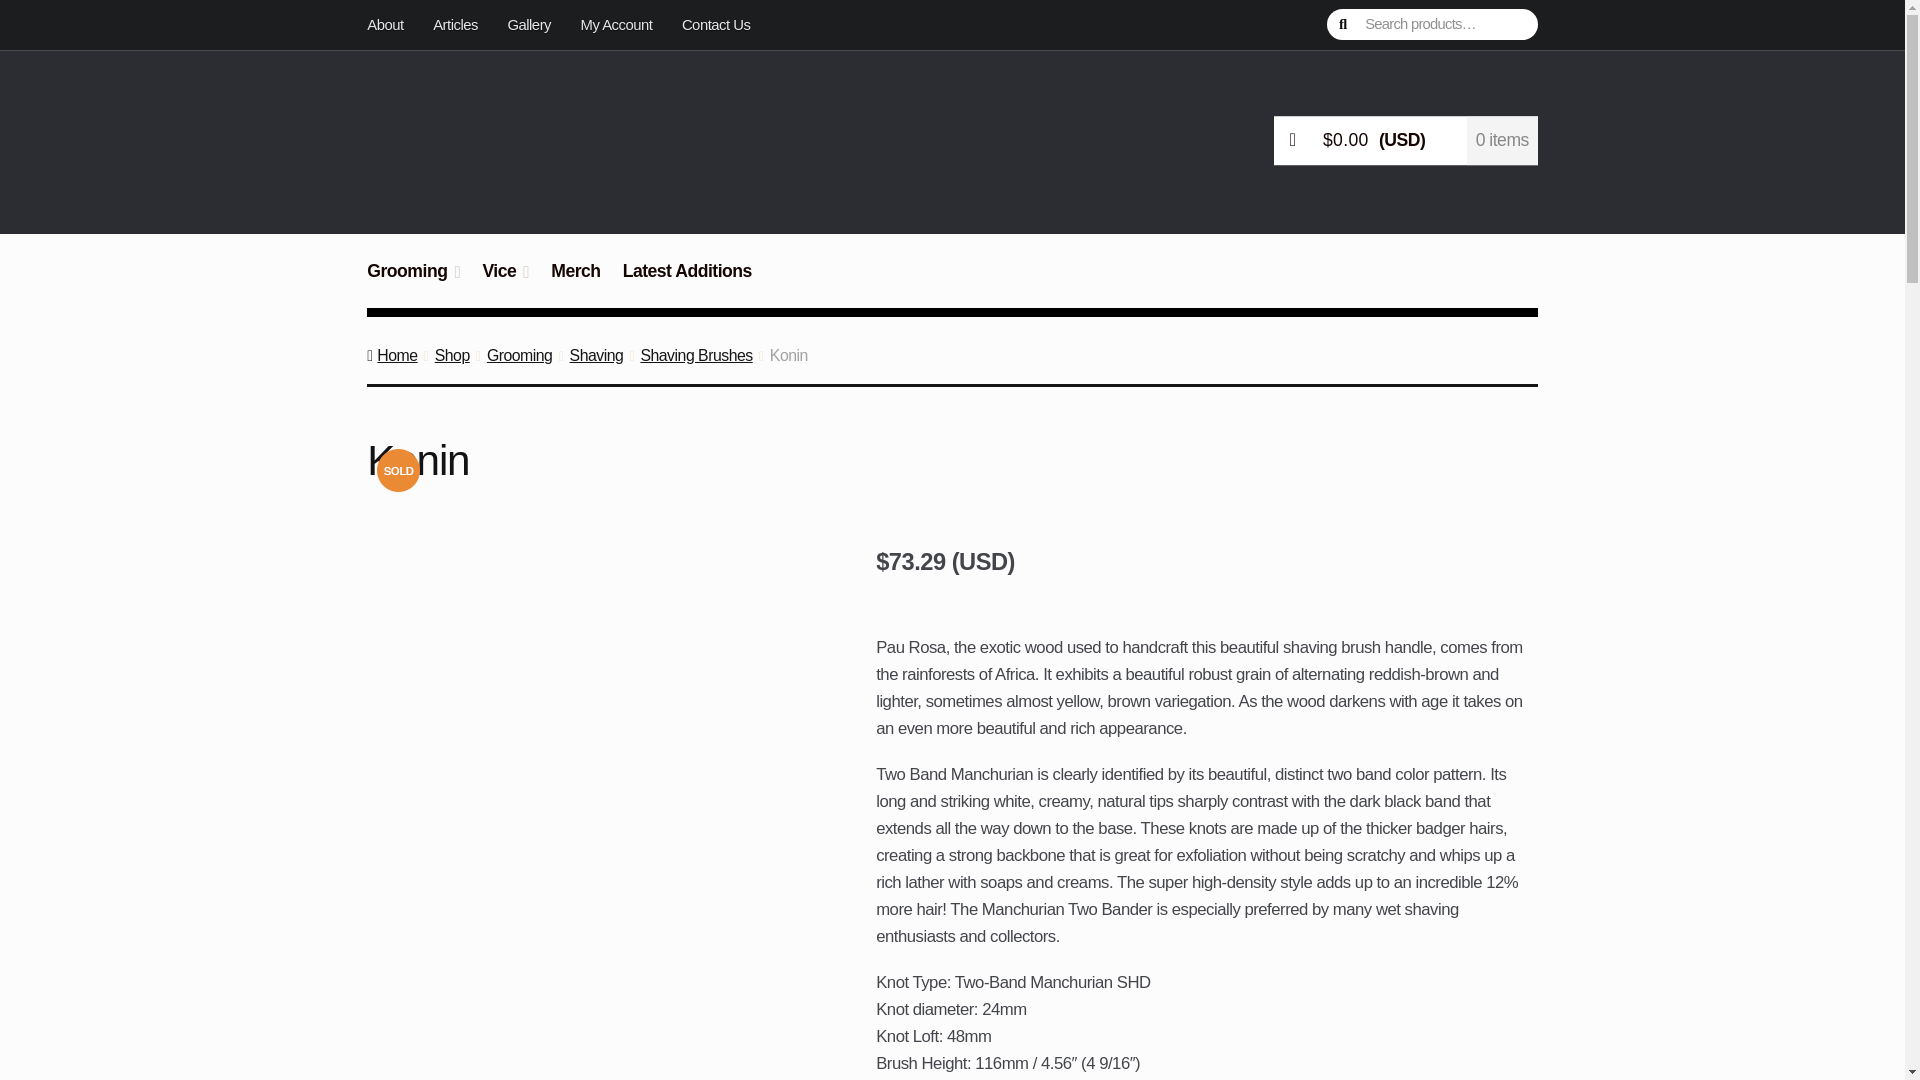 The height and width of the screenshot is (1080, 1920). What do you see at coordinates (454, 24) in the screenshot?
I see `Articles` at bounding box center [454, 24].